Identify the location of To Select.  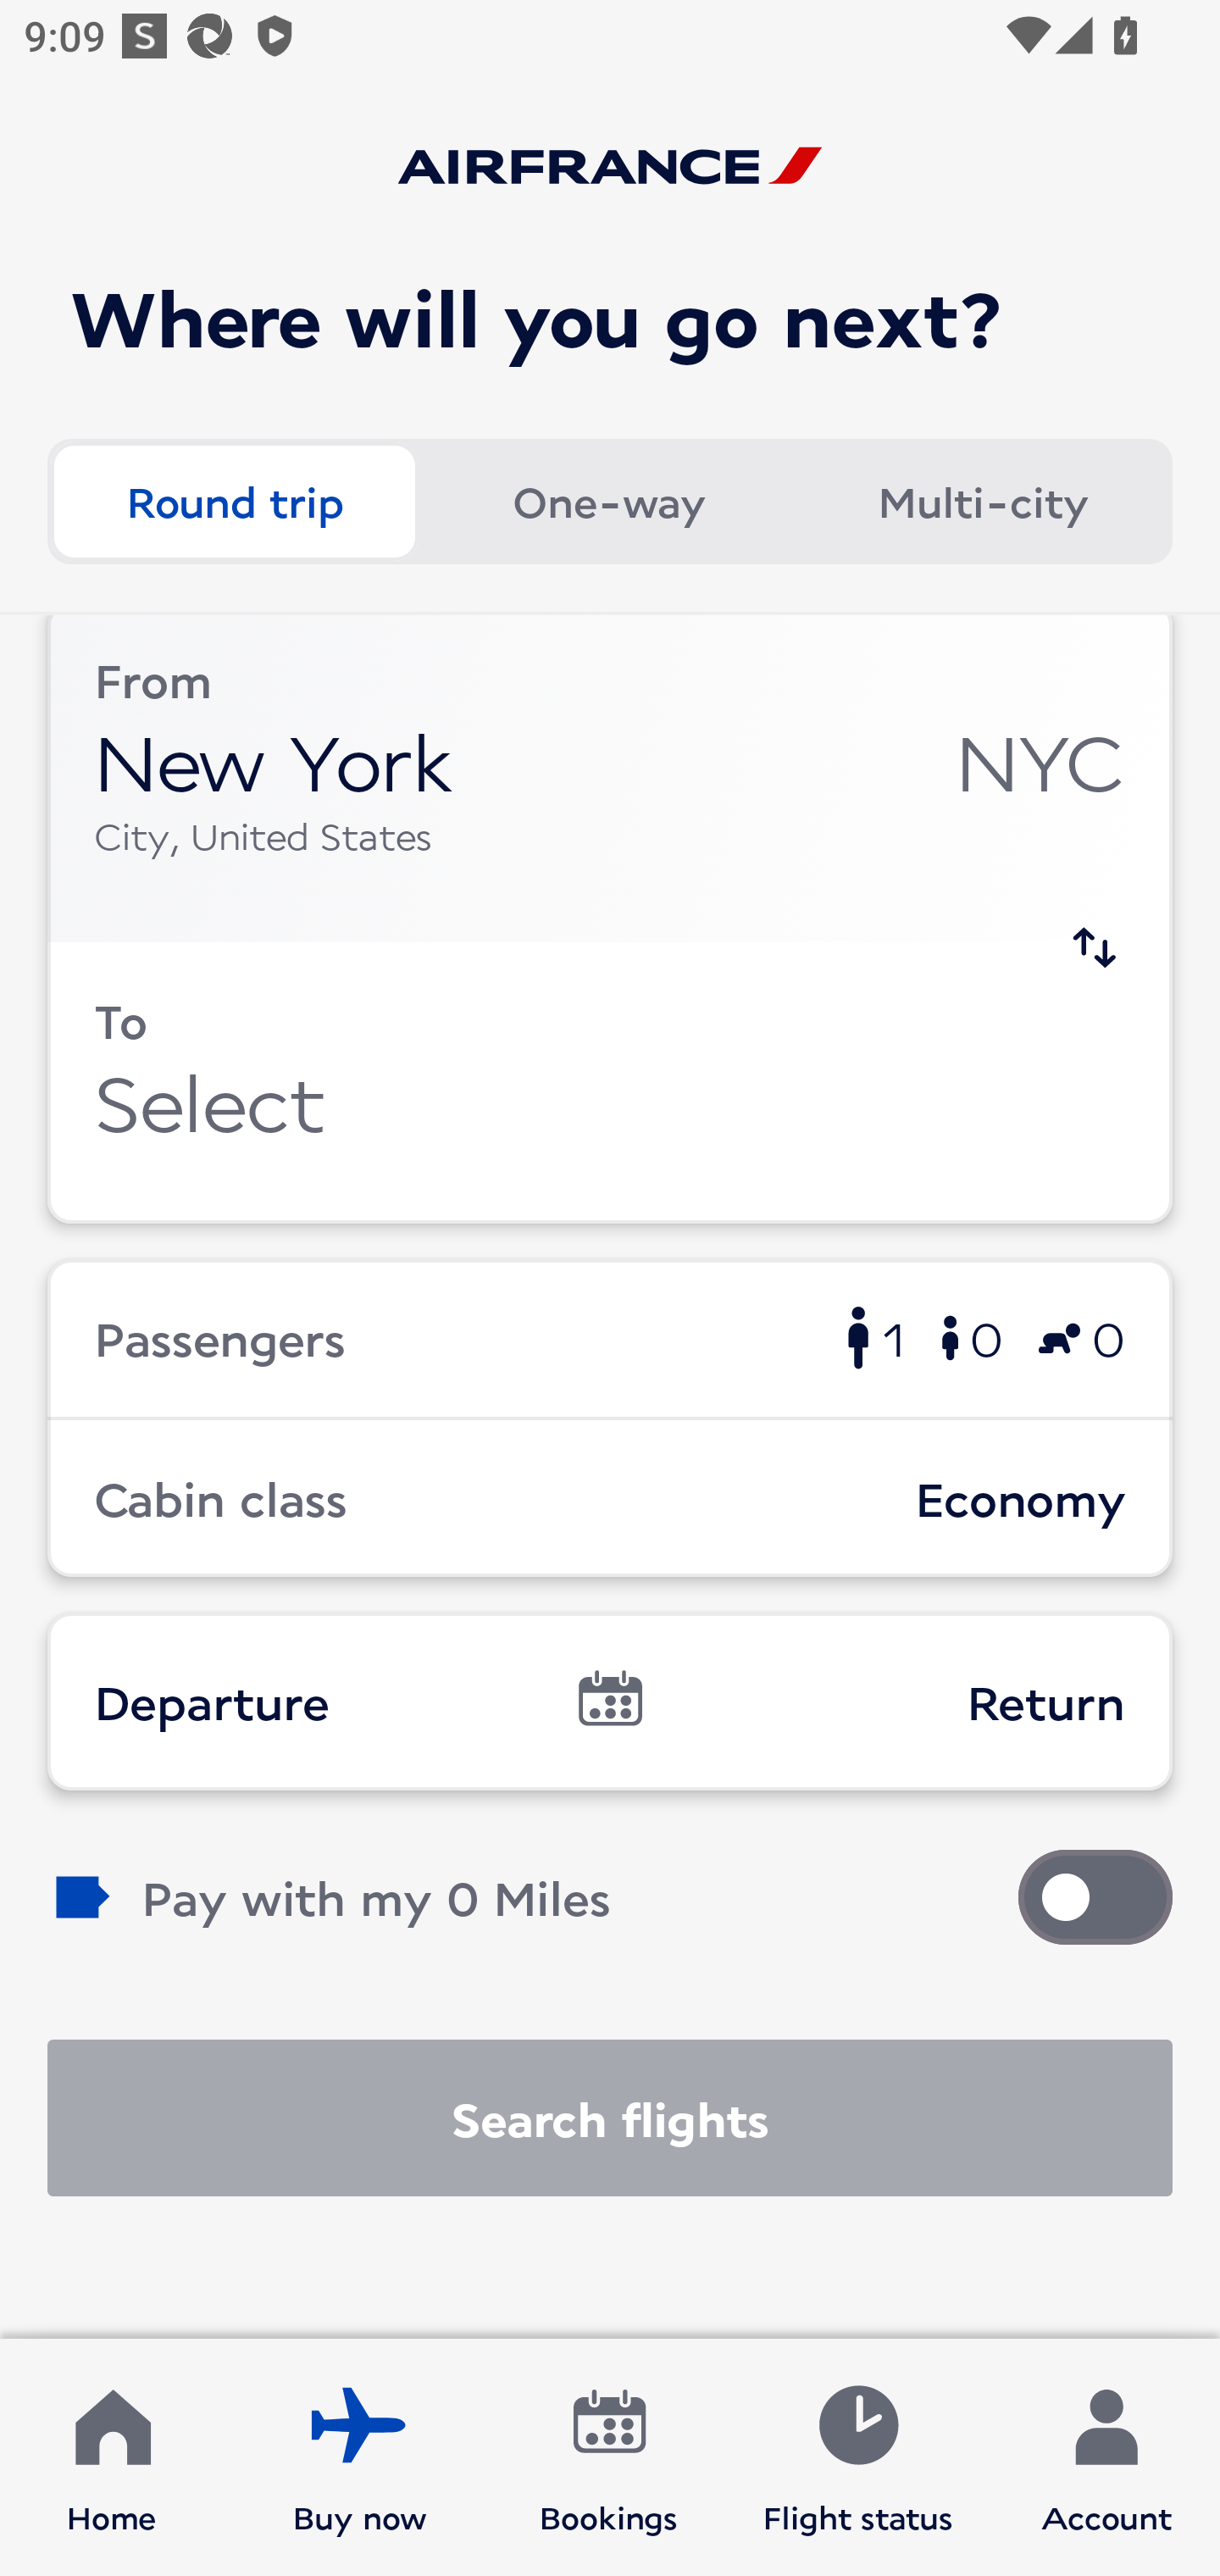
(610, 1083).